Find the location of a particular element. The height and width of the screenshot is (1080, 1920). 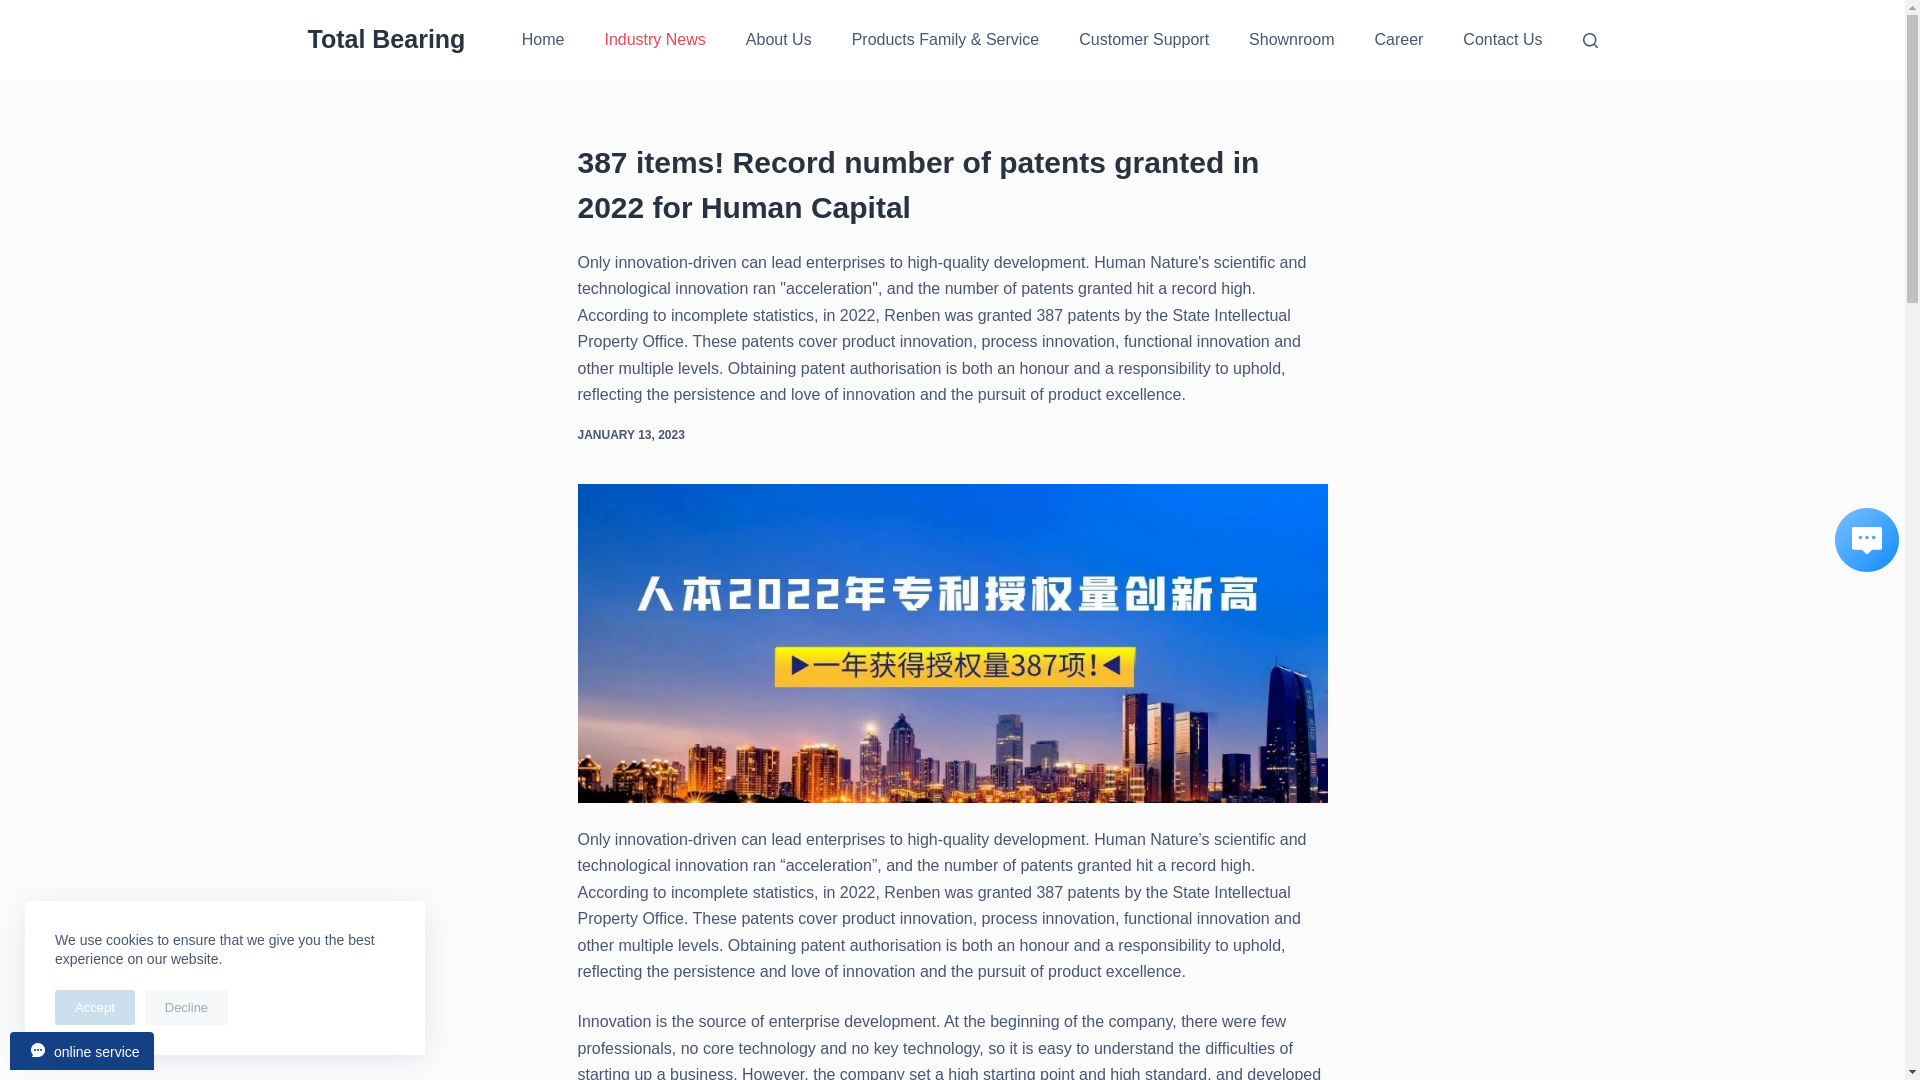

Home is located at coordinates (543, 40).